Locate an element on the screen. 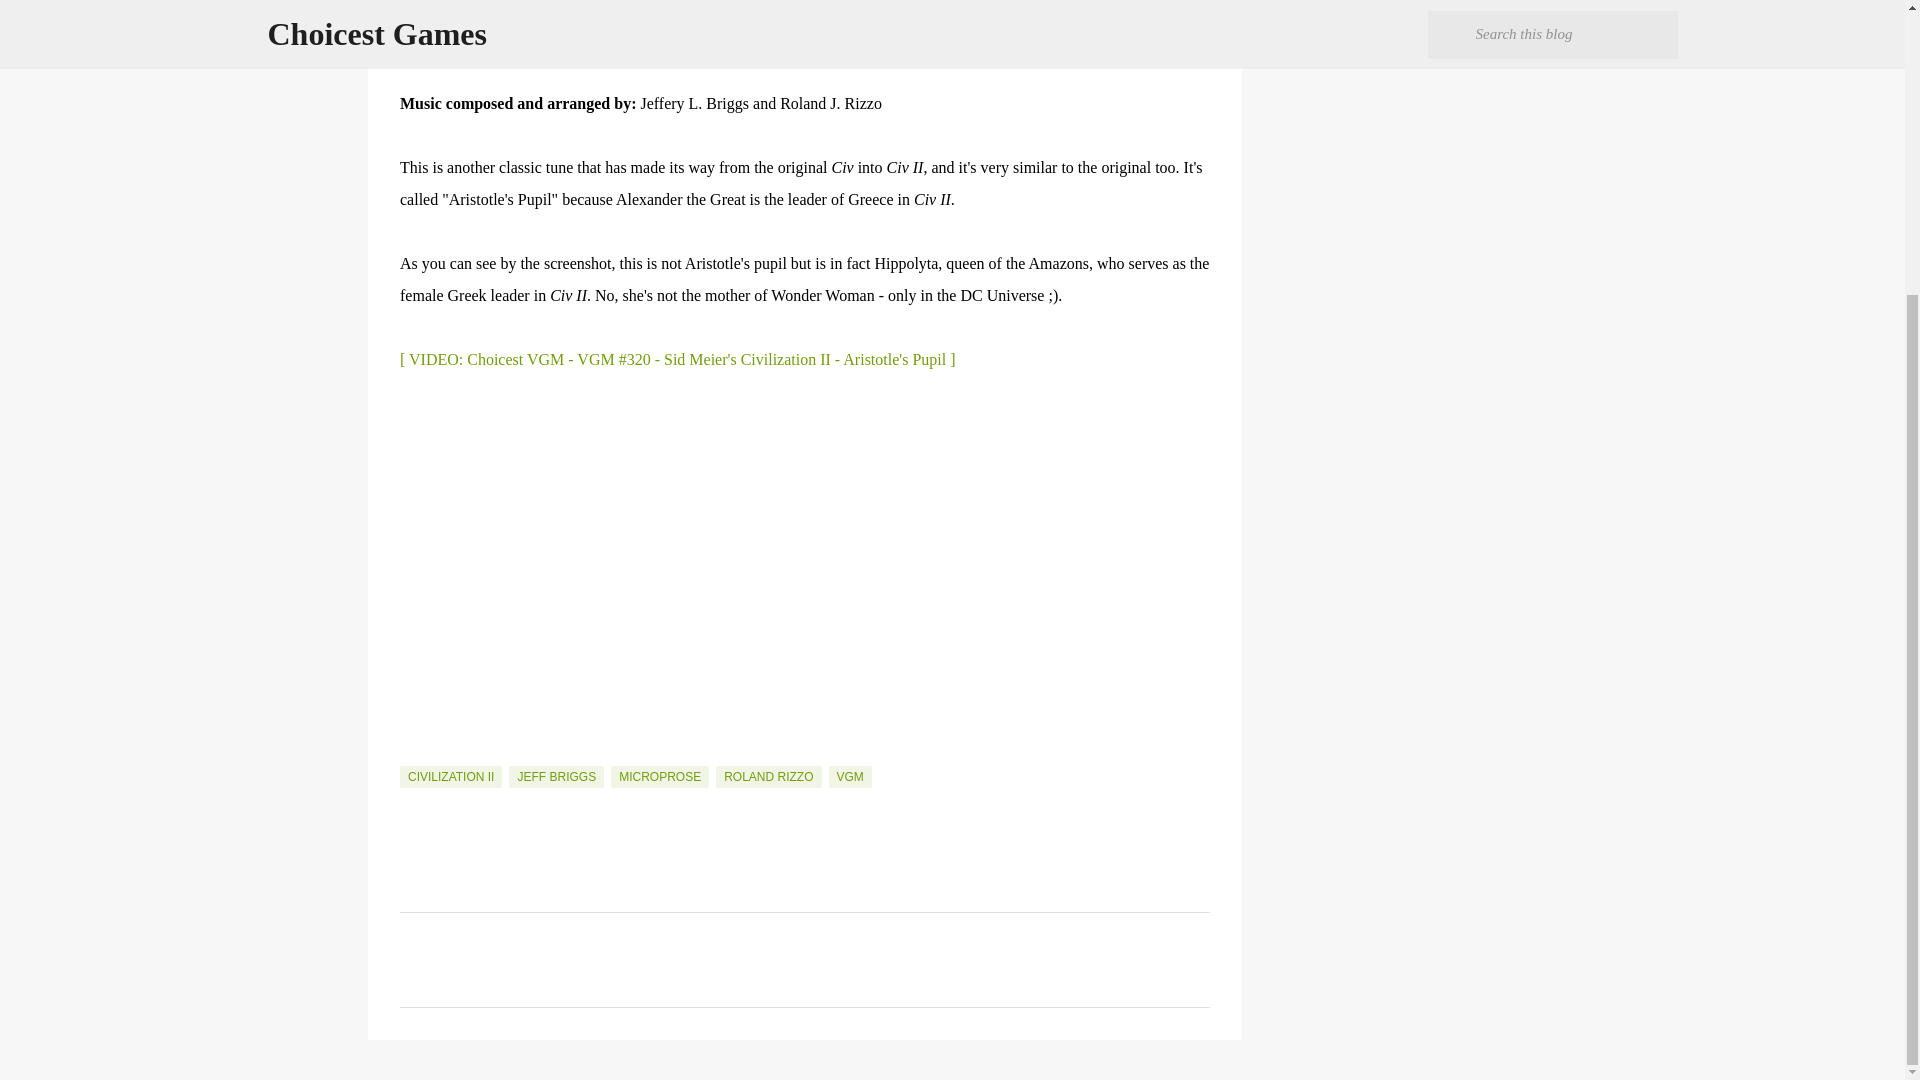  No WONDER WOOOOMAN in sight is located at coordinates (804, 18).